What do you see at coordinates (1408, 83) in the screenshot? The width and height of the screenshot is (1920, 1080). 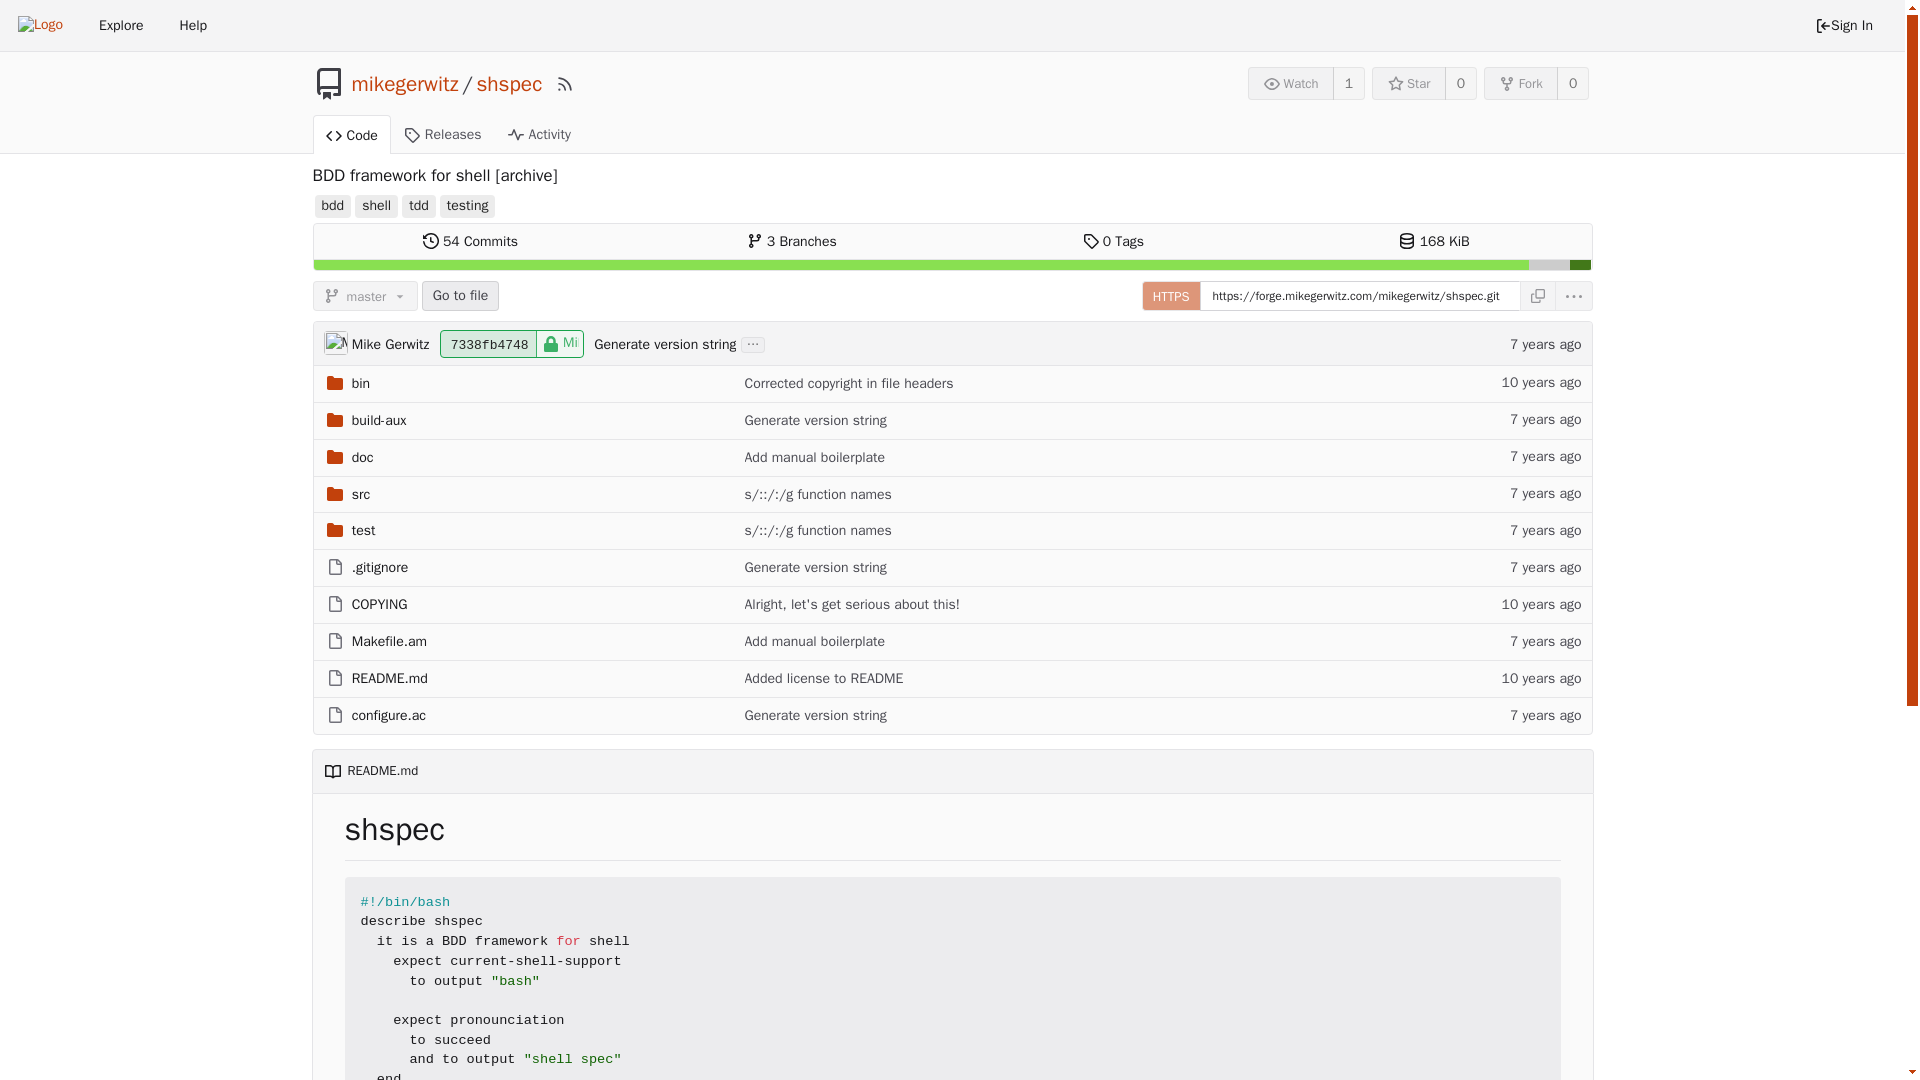 I see `Star` at bounding box center [1408, 83].